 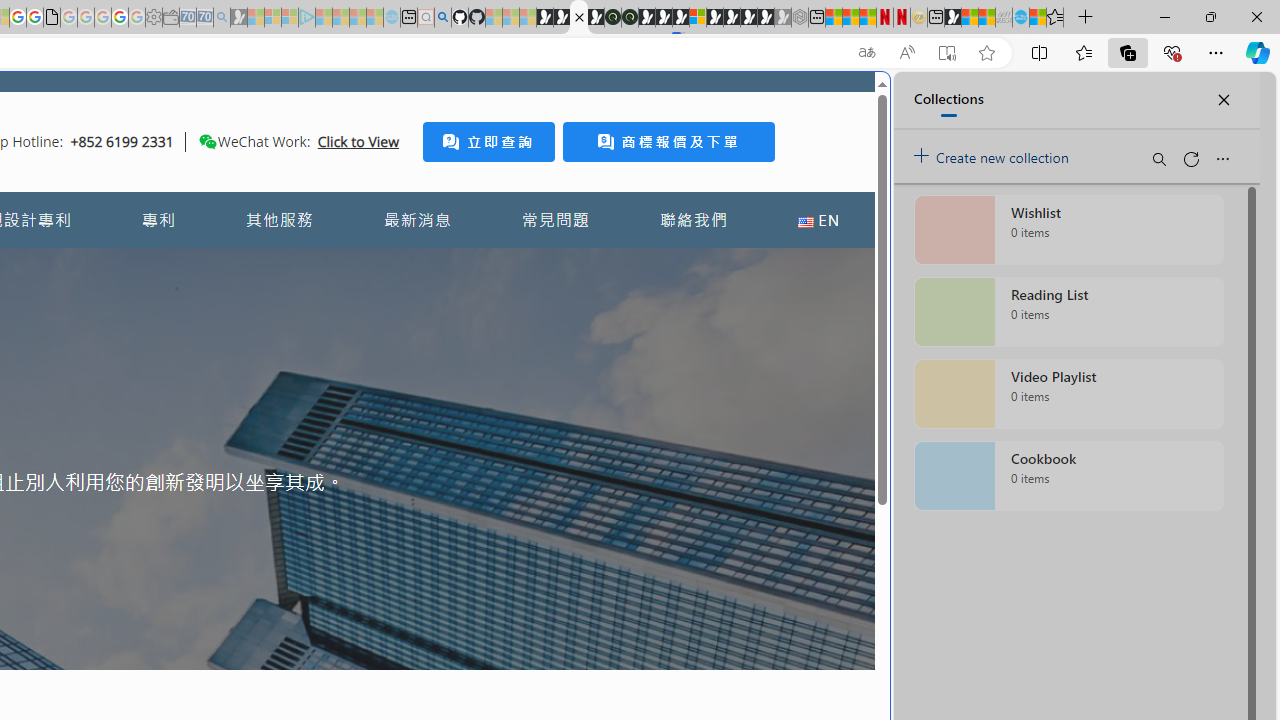 What do you see at coordinates (986, 18) in the screenshot?
I see `Earth has six continents not seven, radical new study claims` at bounding box center [986, 18].